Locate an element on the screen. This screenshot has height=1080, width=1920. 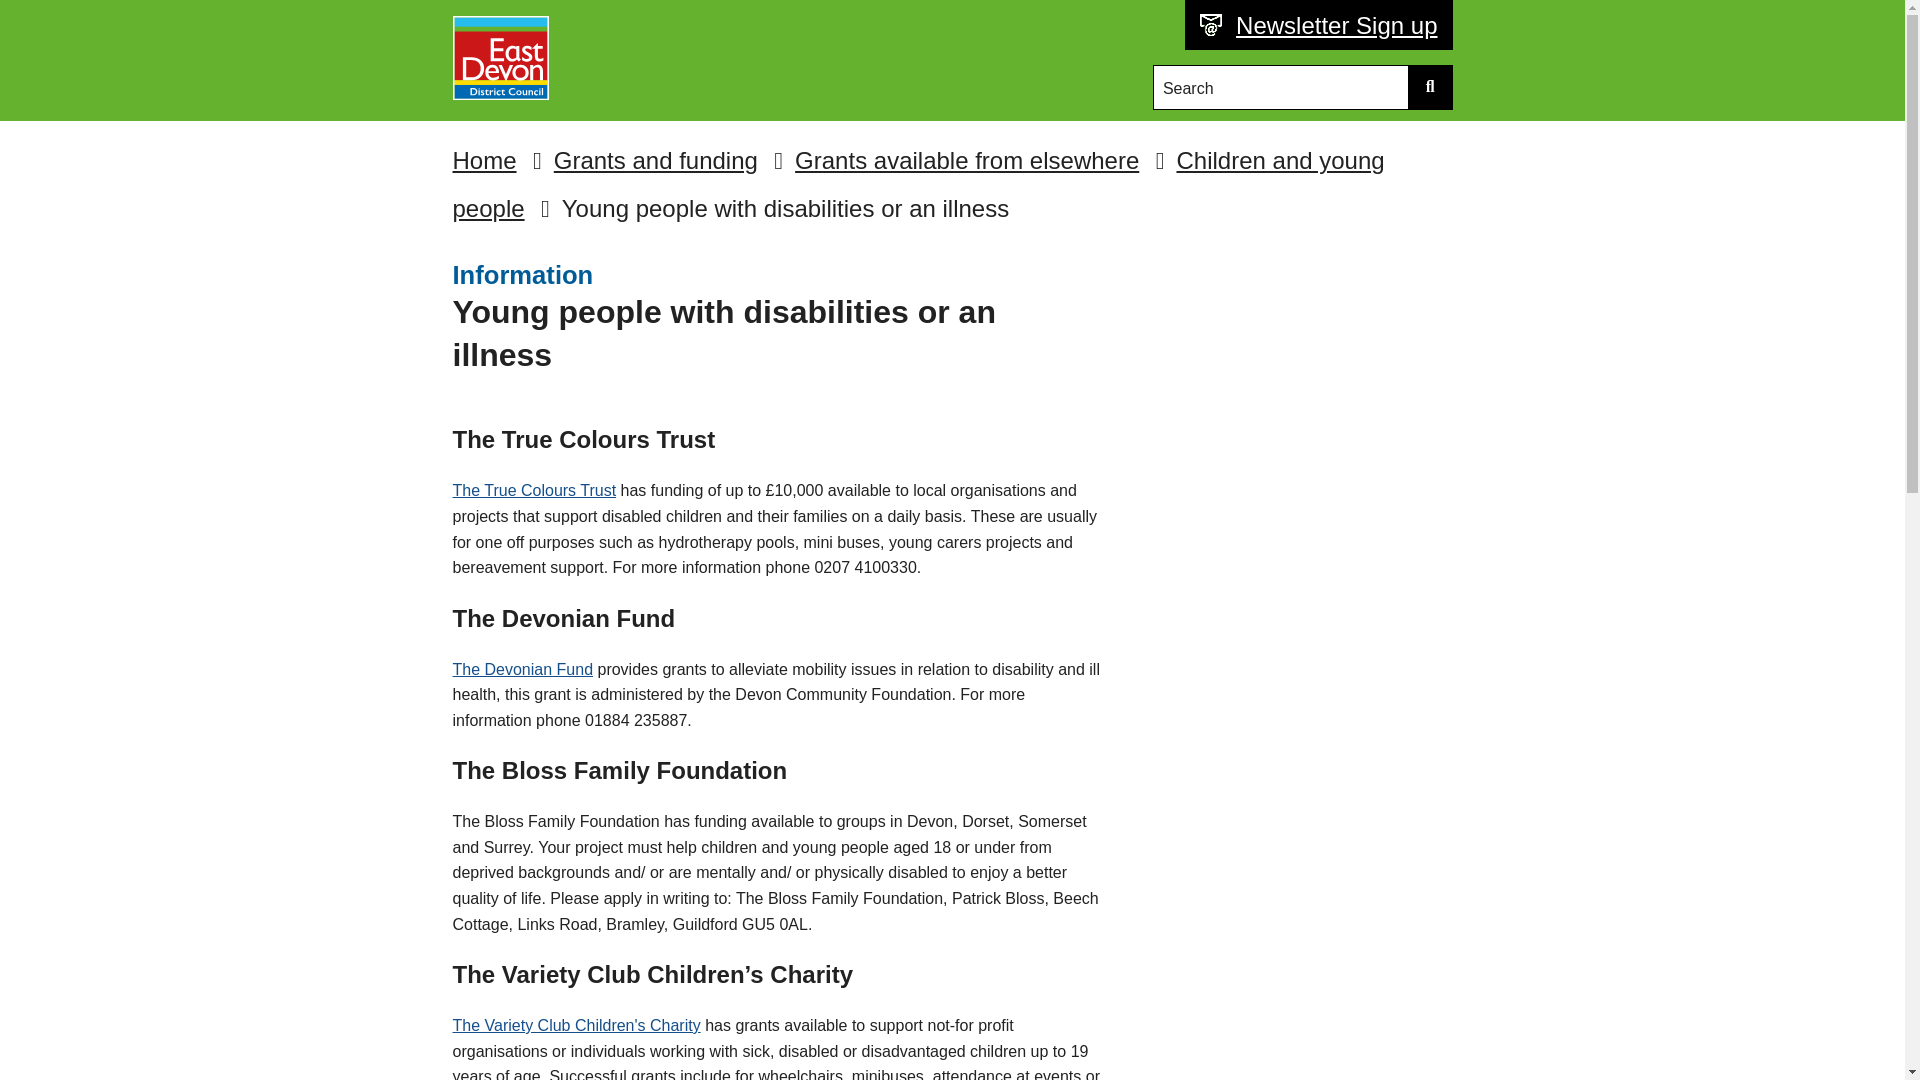
Home is located at coordinates (484, 160).